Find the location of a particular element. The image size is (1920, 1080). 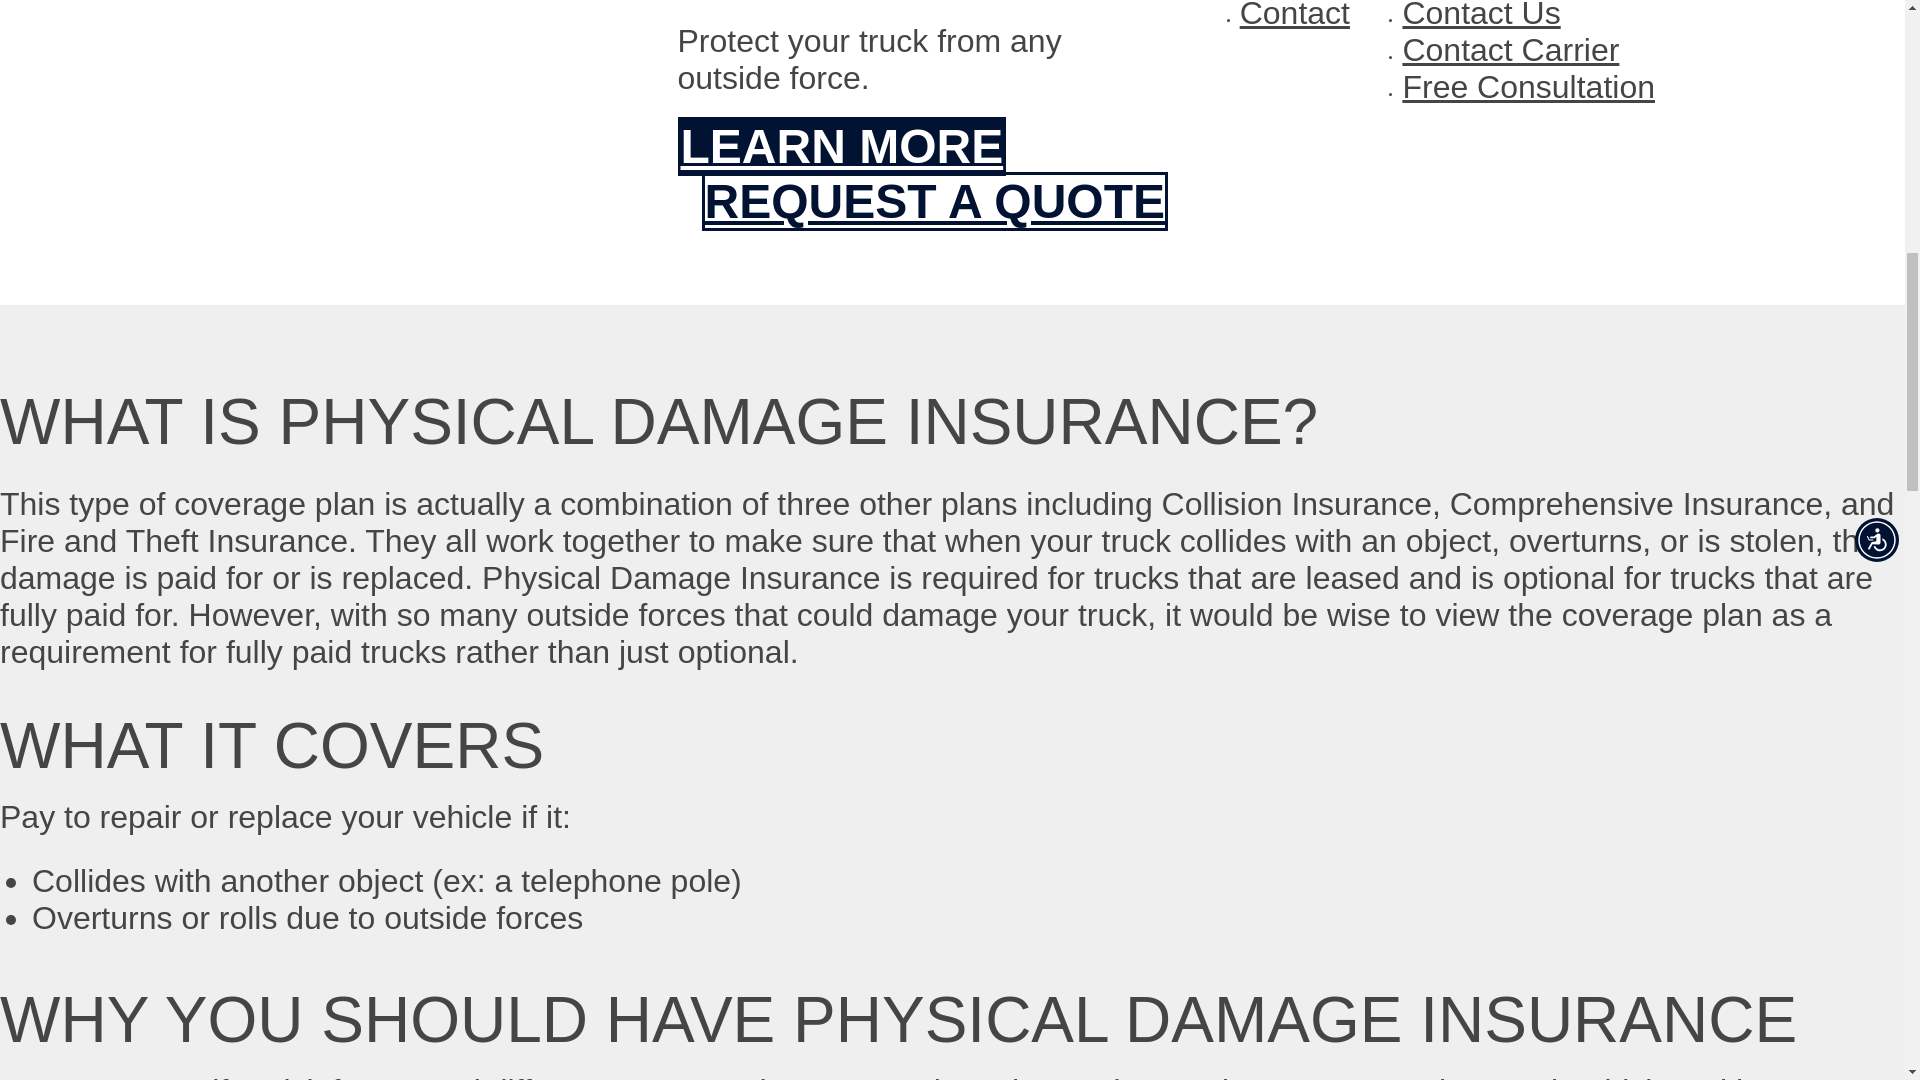

REQUEST A QUOTE is located at coordinates (934, 201).